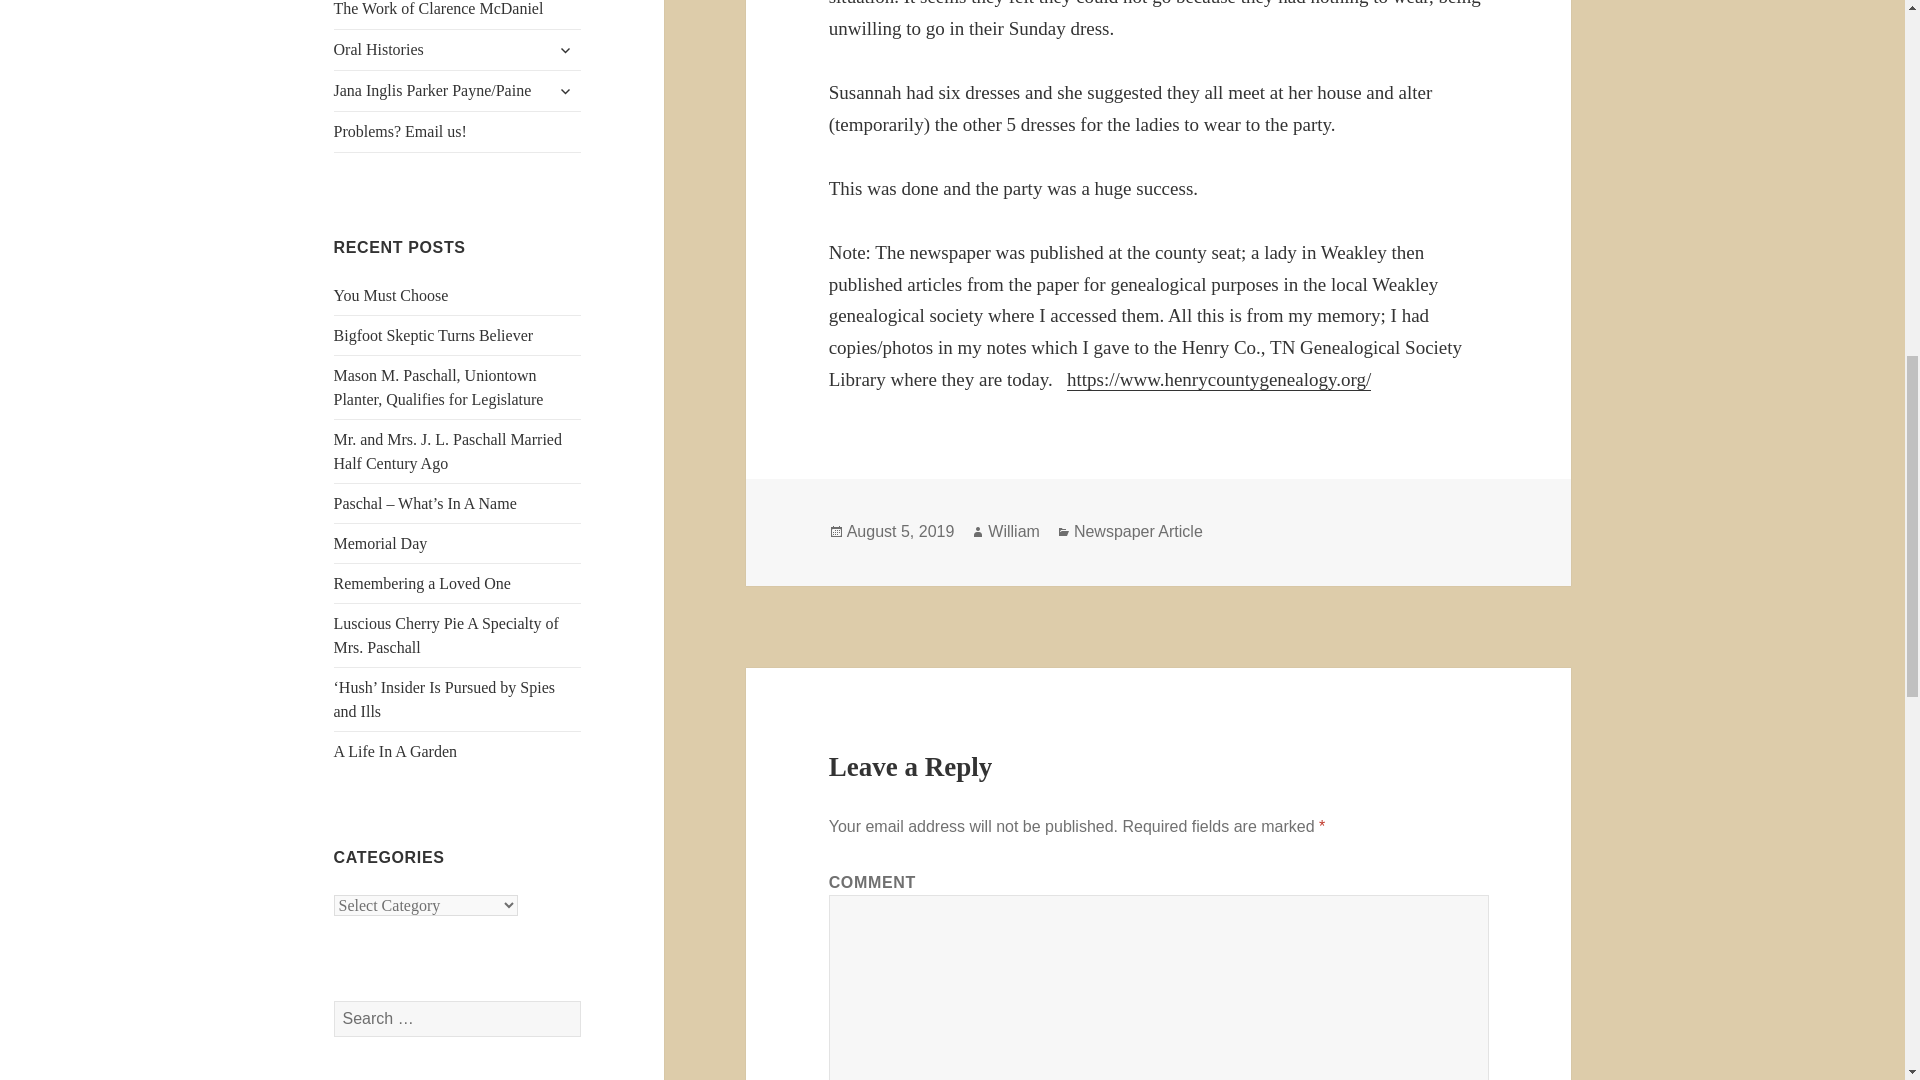 Image resolution: width=1920 pixels, height=1080 pixels. I want to click on Bigfoot Skeptic Turns Believer, so click(434, 336).